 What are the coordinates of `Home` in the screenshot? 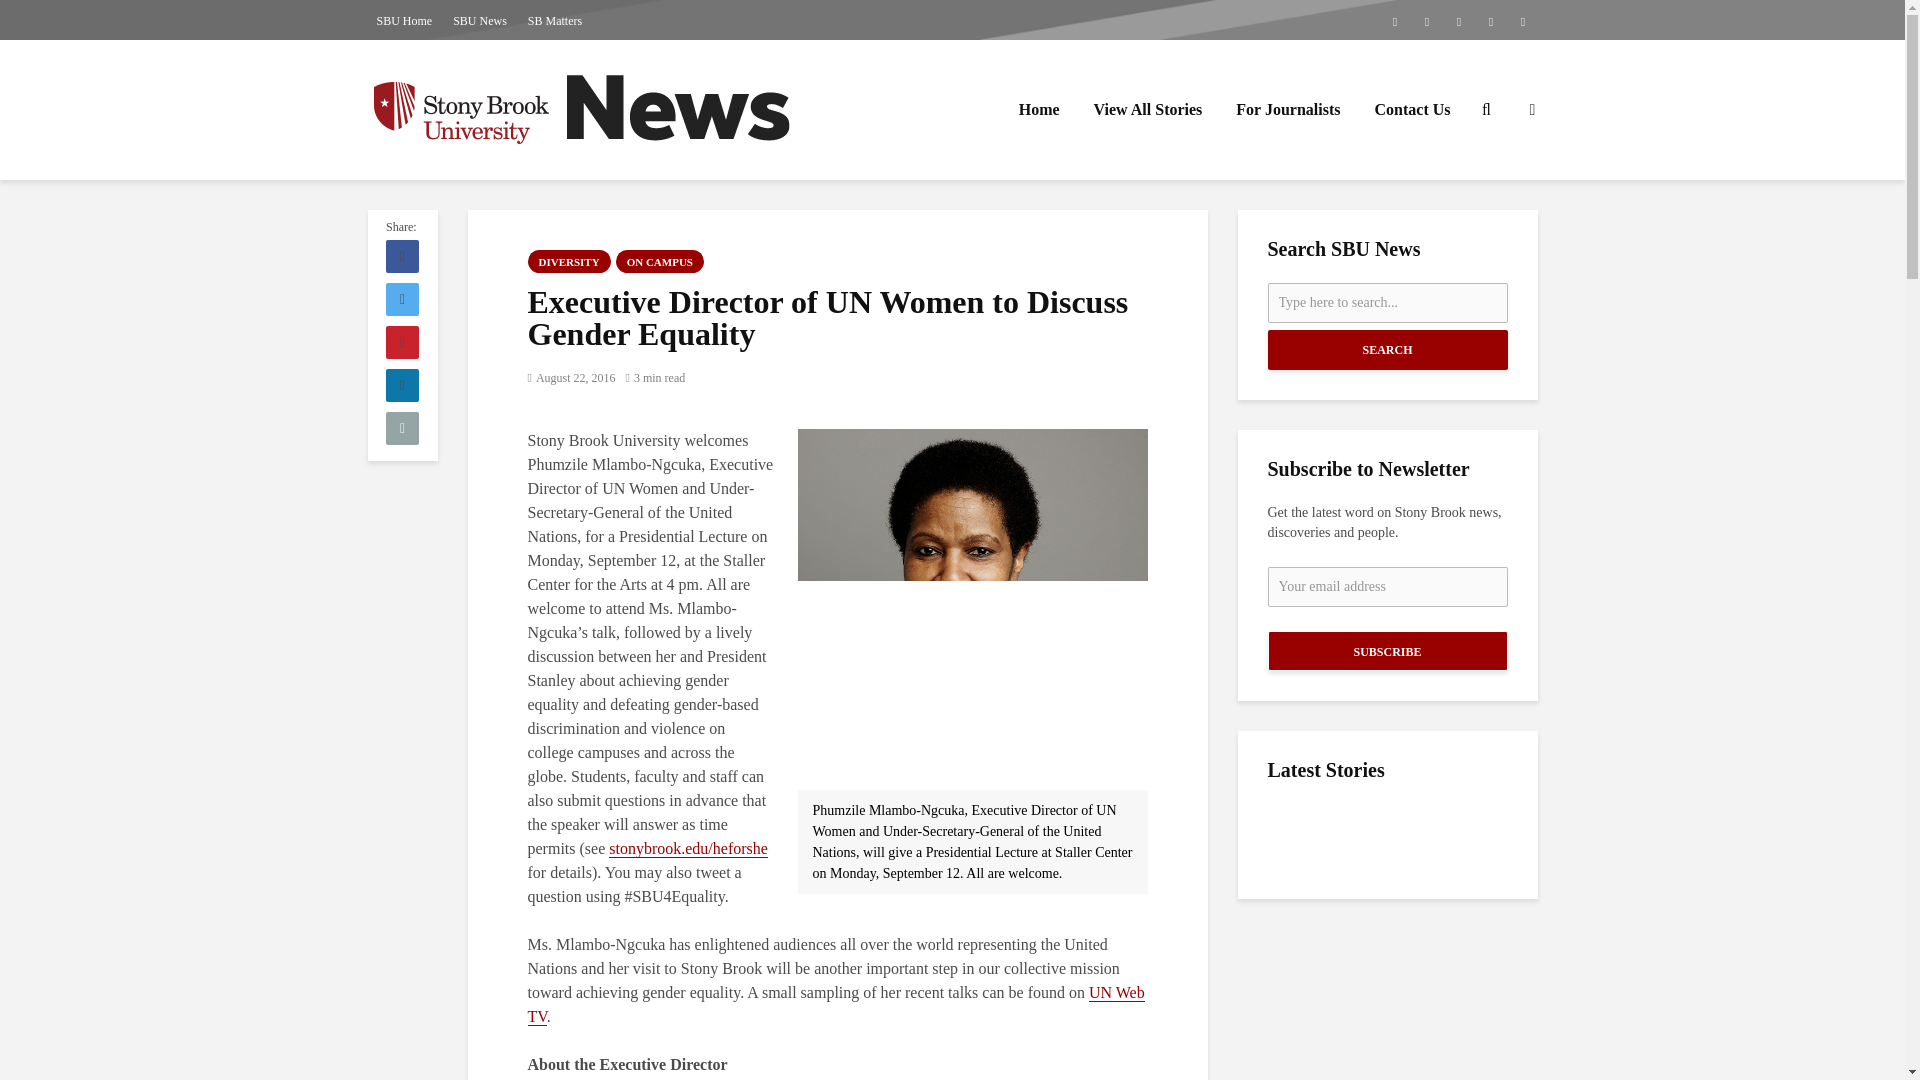 It's located at (1040, 109).